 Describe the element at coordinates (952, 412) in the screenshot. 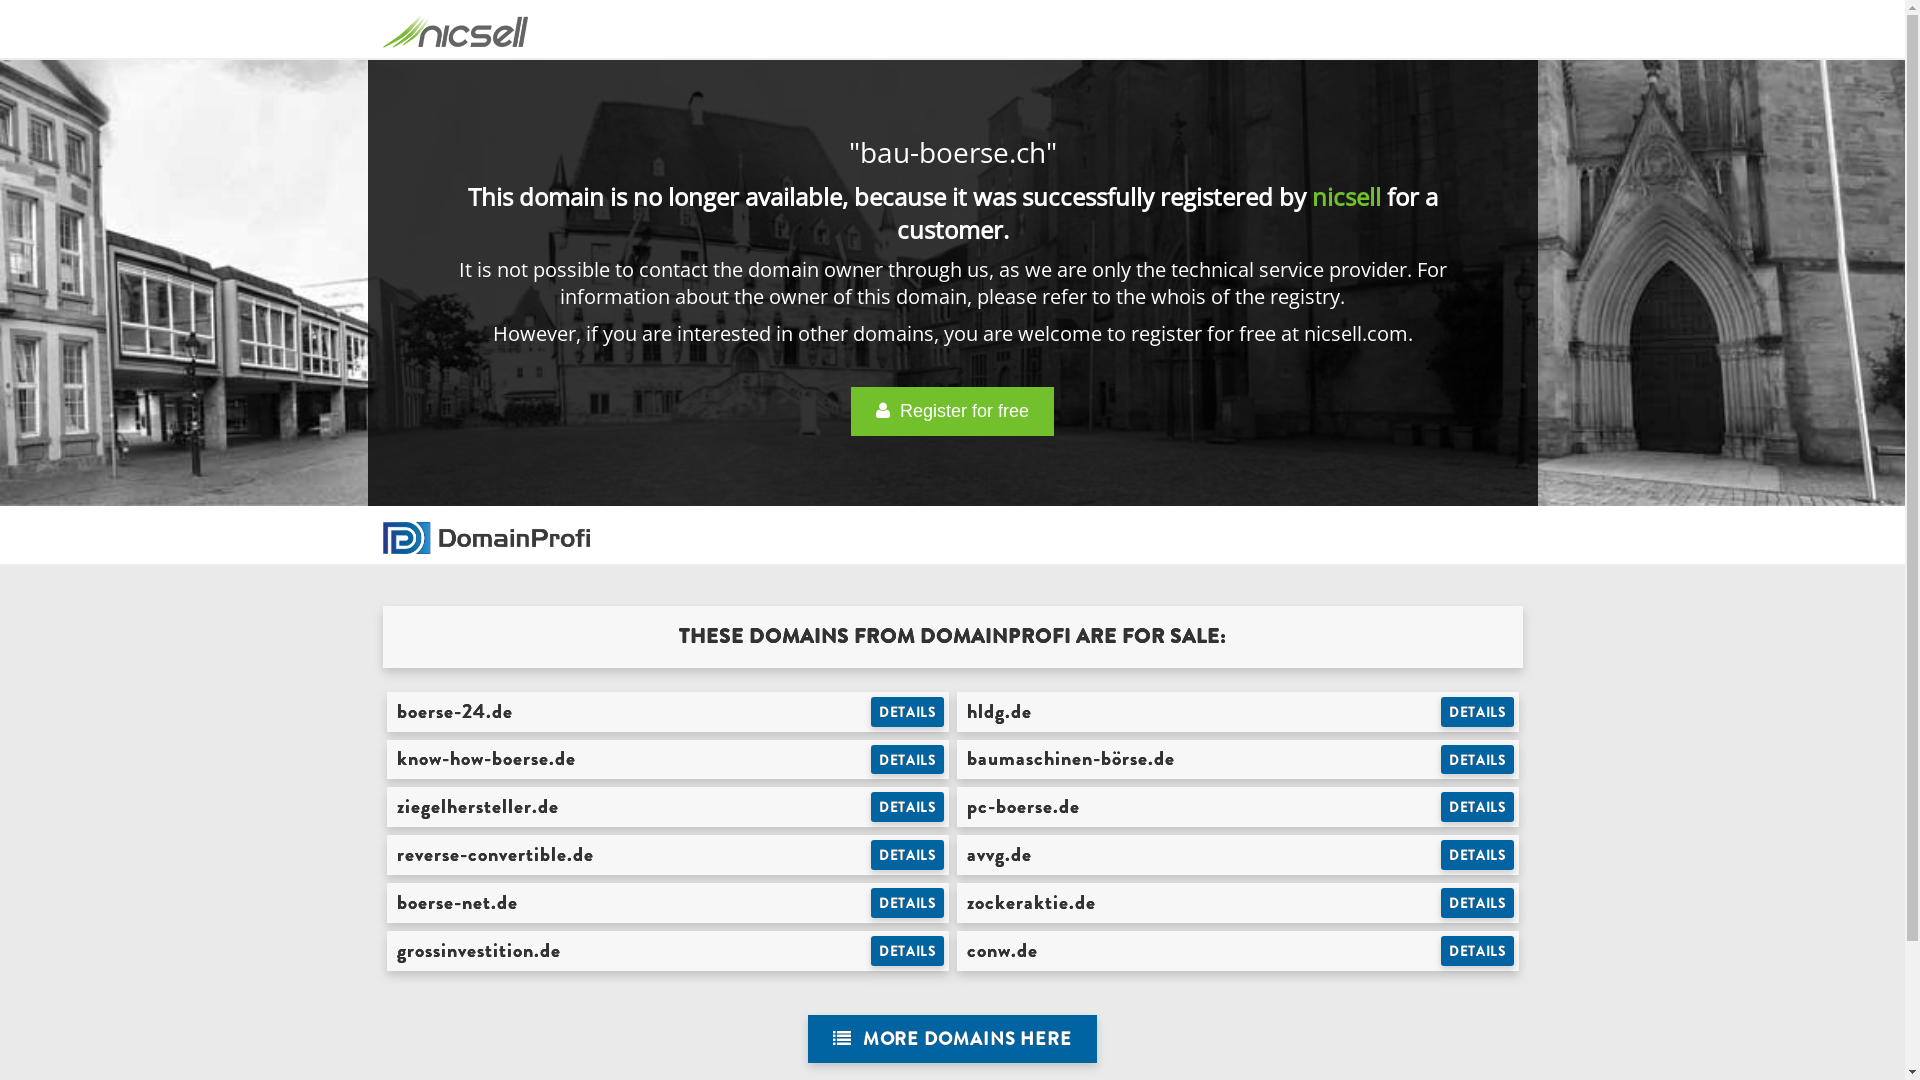

I see `  Register for free` at that location.